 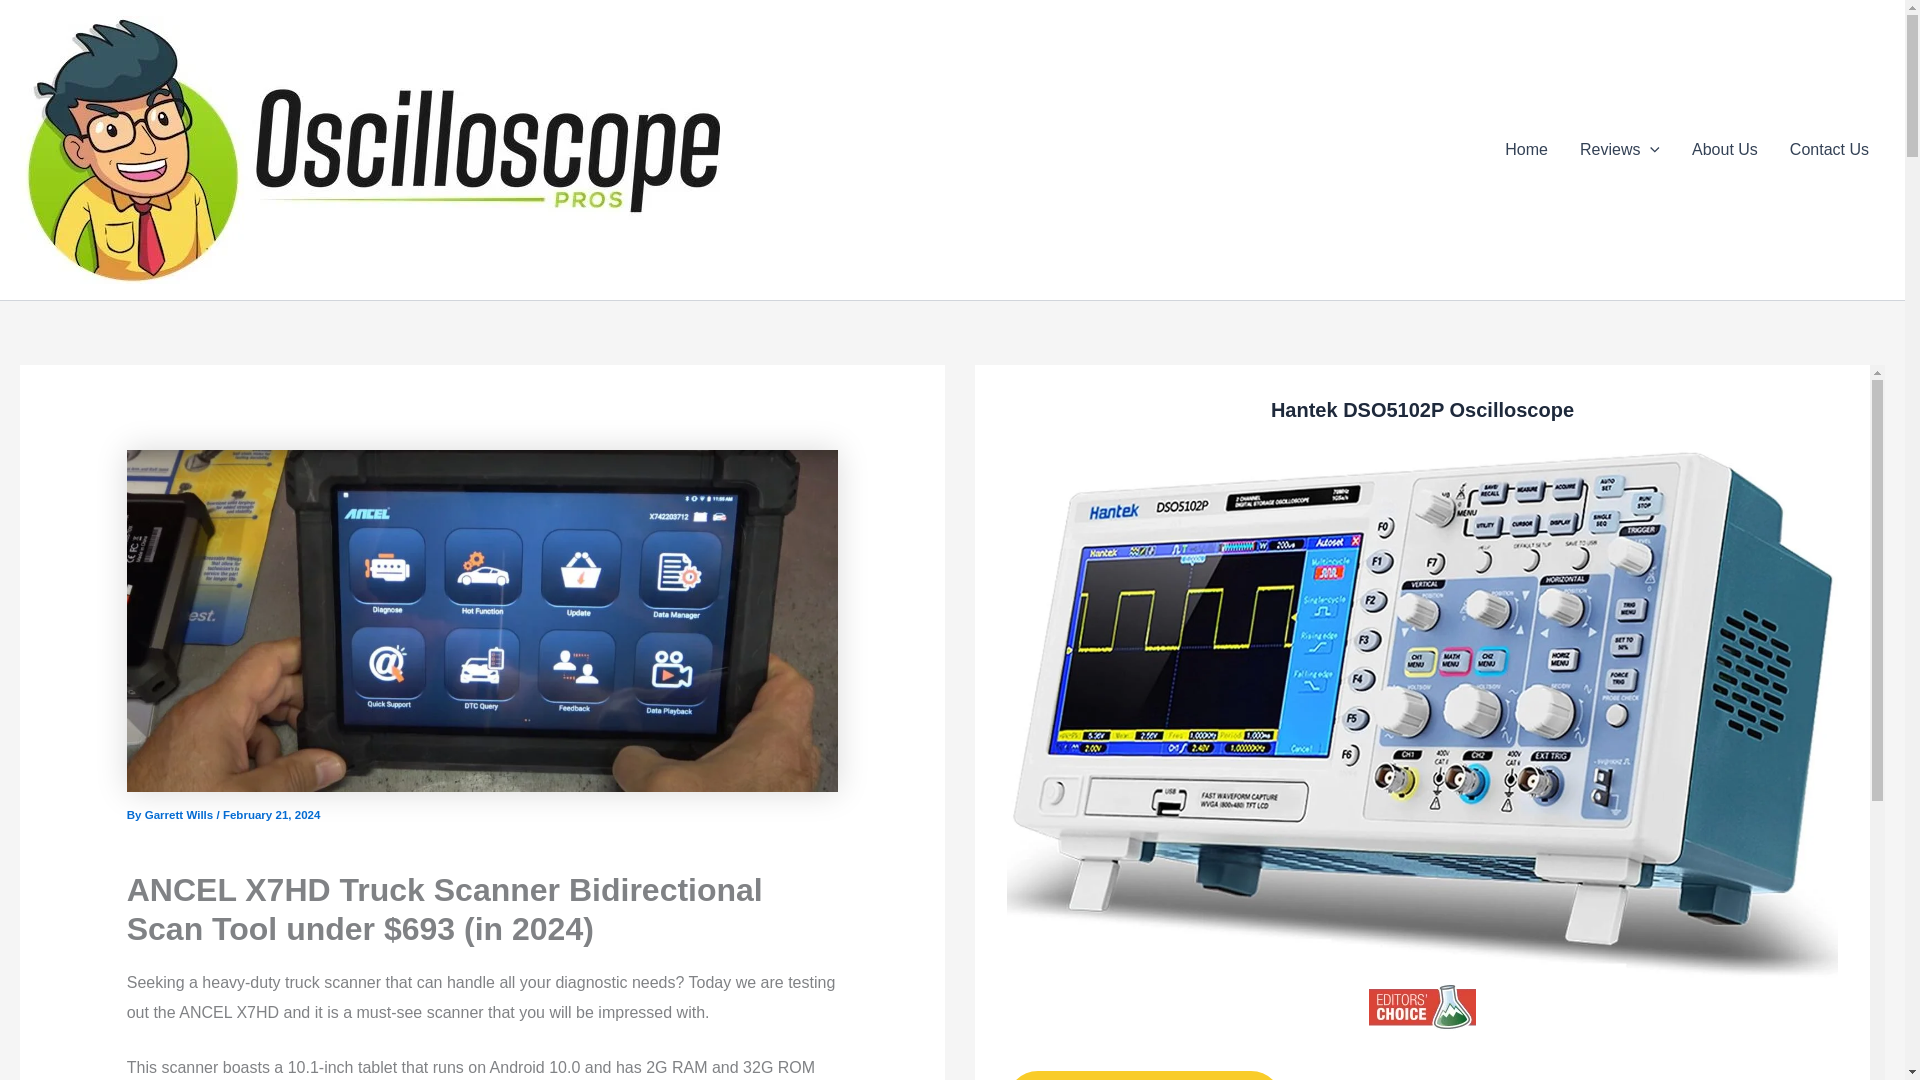 I want to click on Home, so click(x=1526, y=150).